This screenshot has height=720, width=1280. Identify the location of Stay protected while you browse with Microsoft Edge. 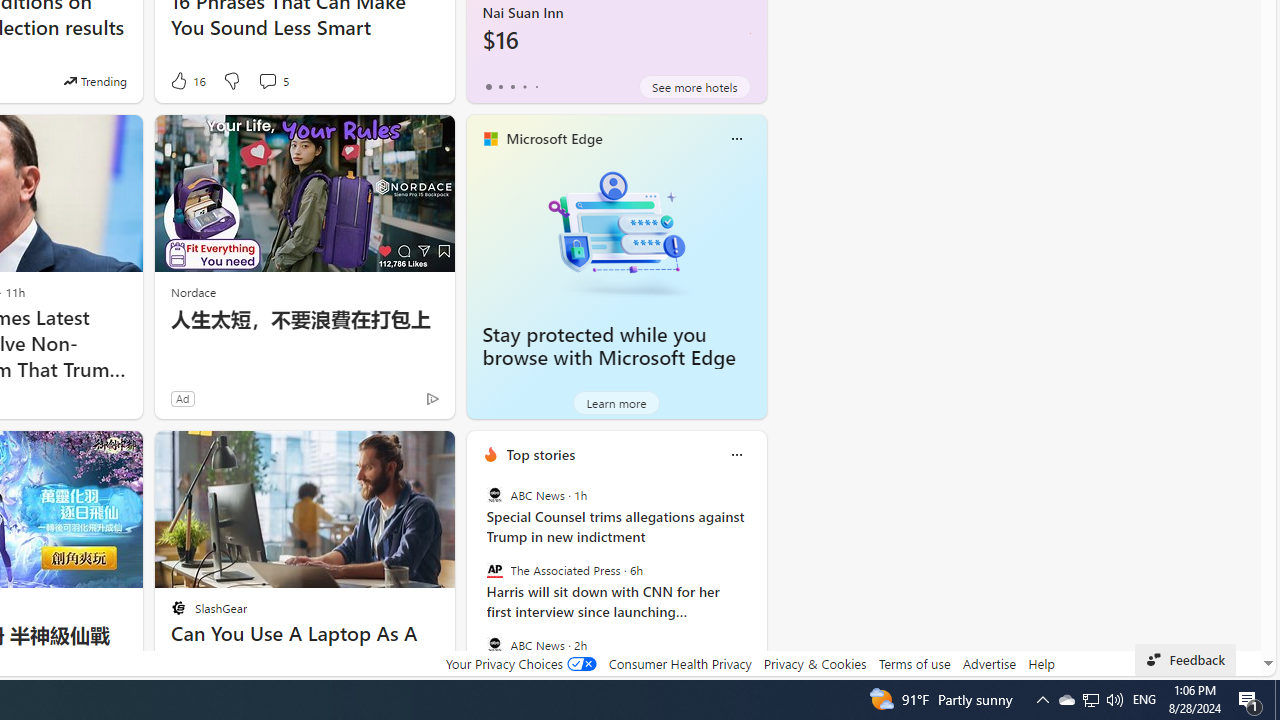
(616, 232).